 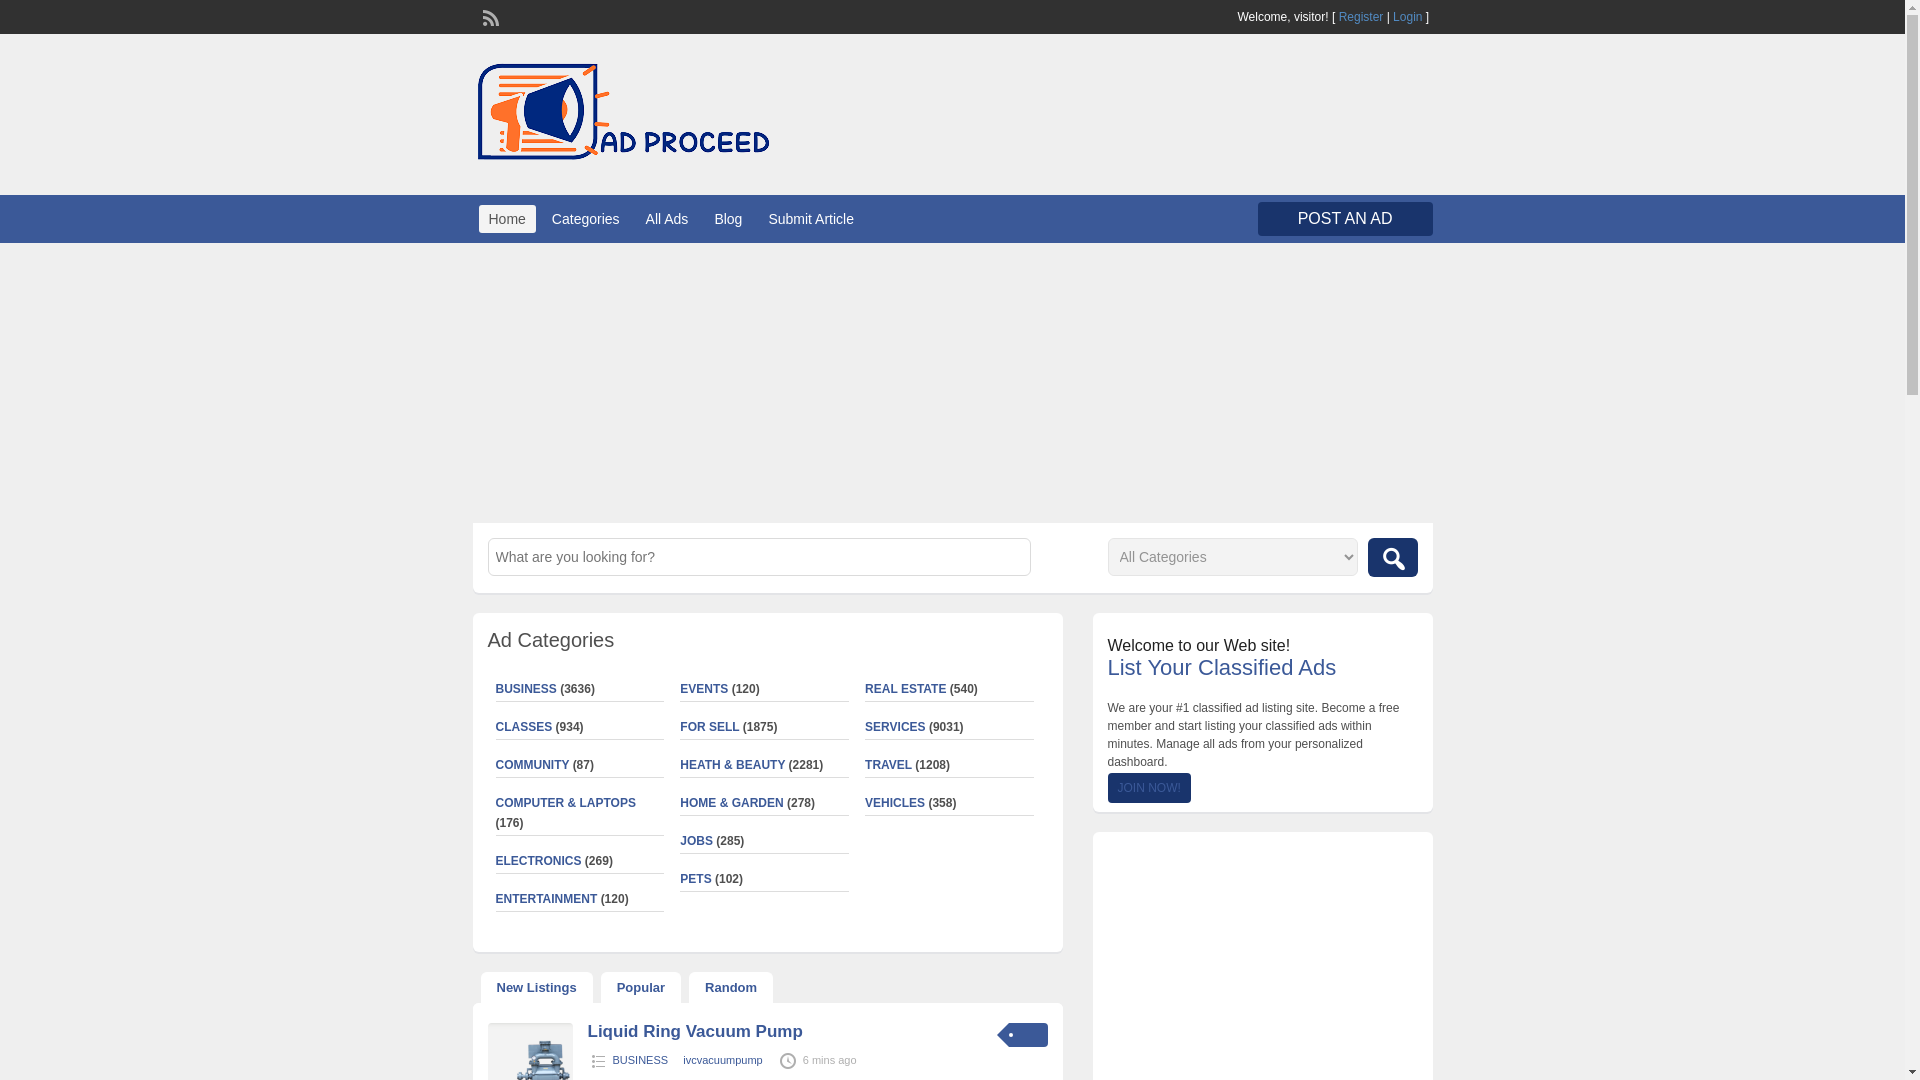 I want to click on COMMUNITY, so click(x=532, y=765).